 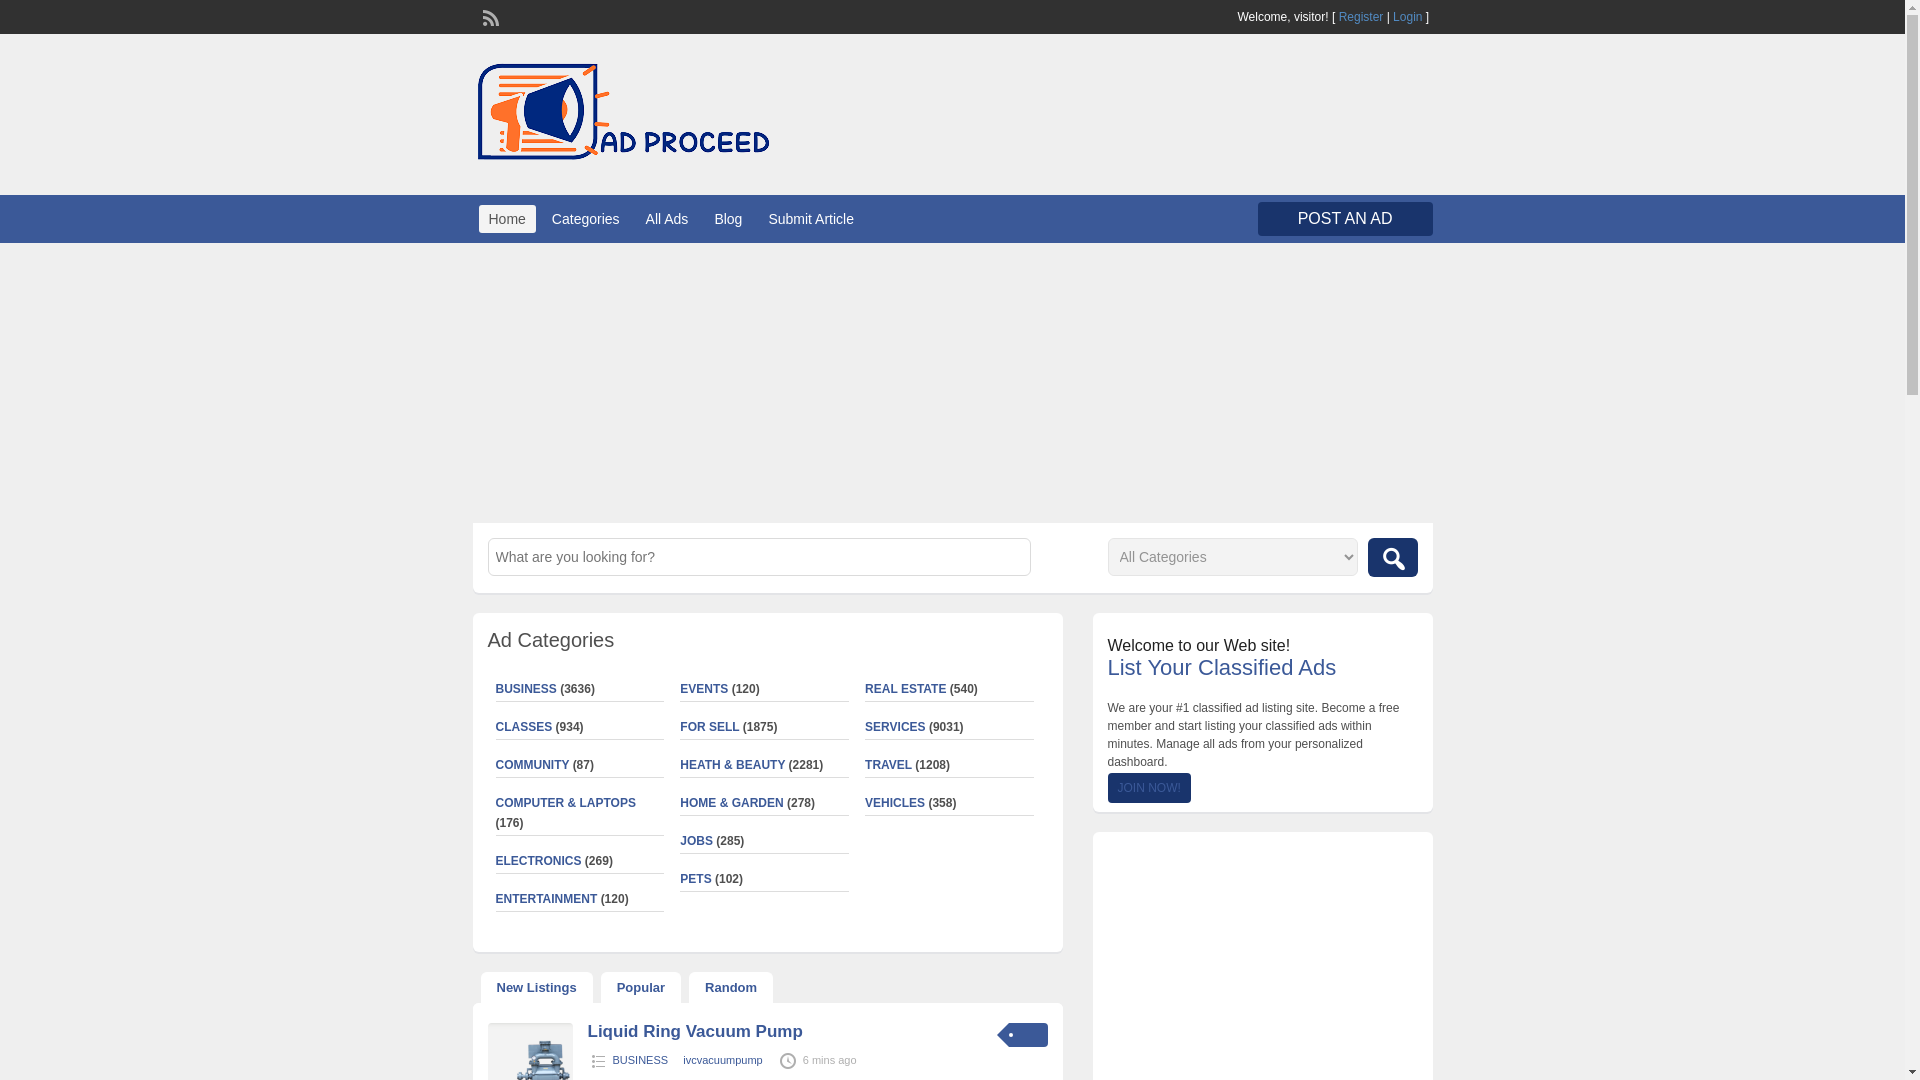 I want to click on COMMUNITY, so click(x=532, y=765).